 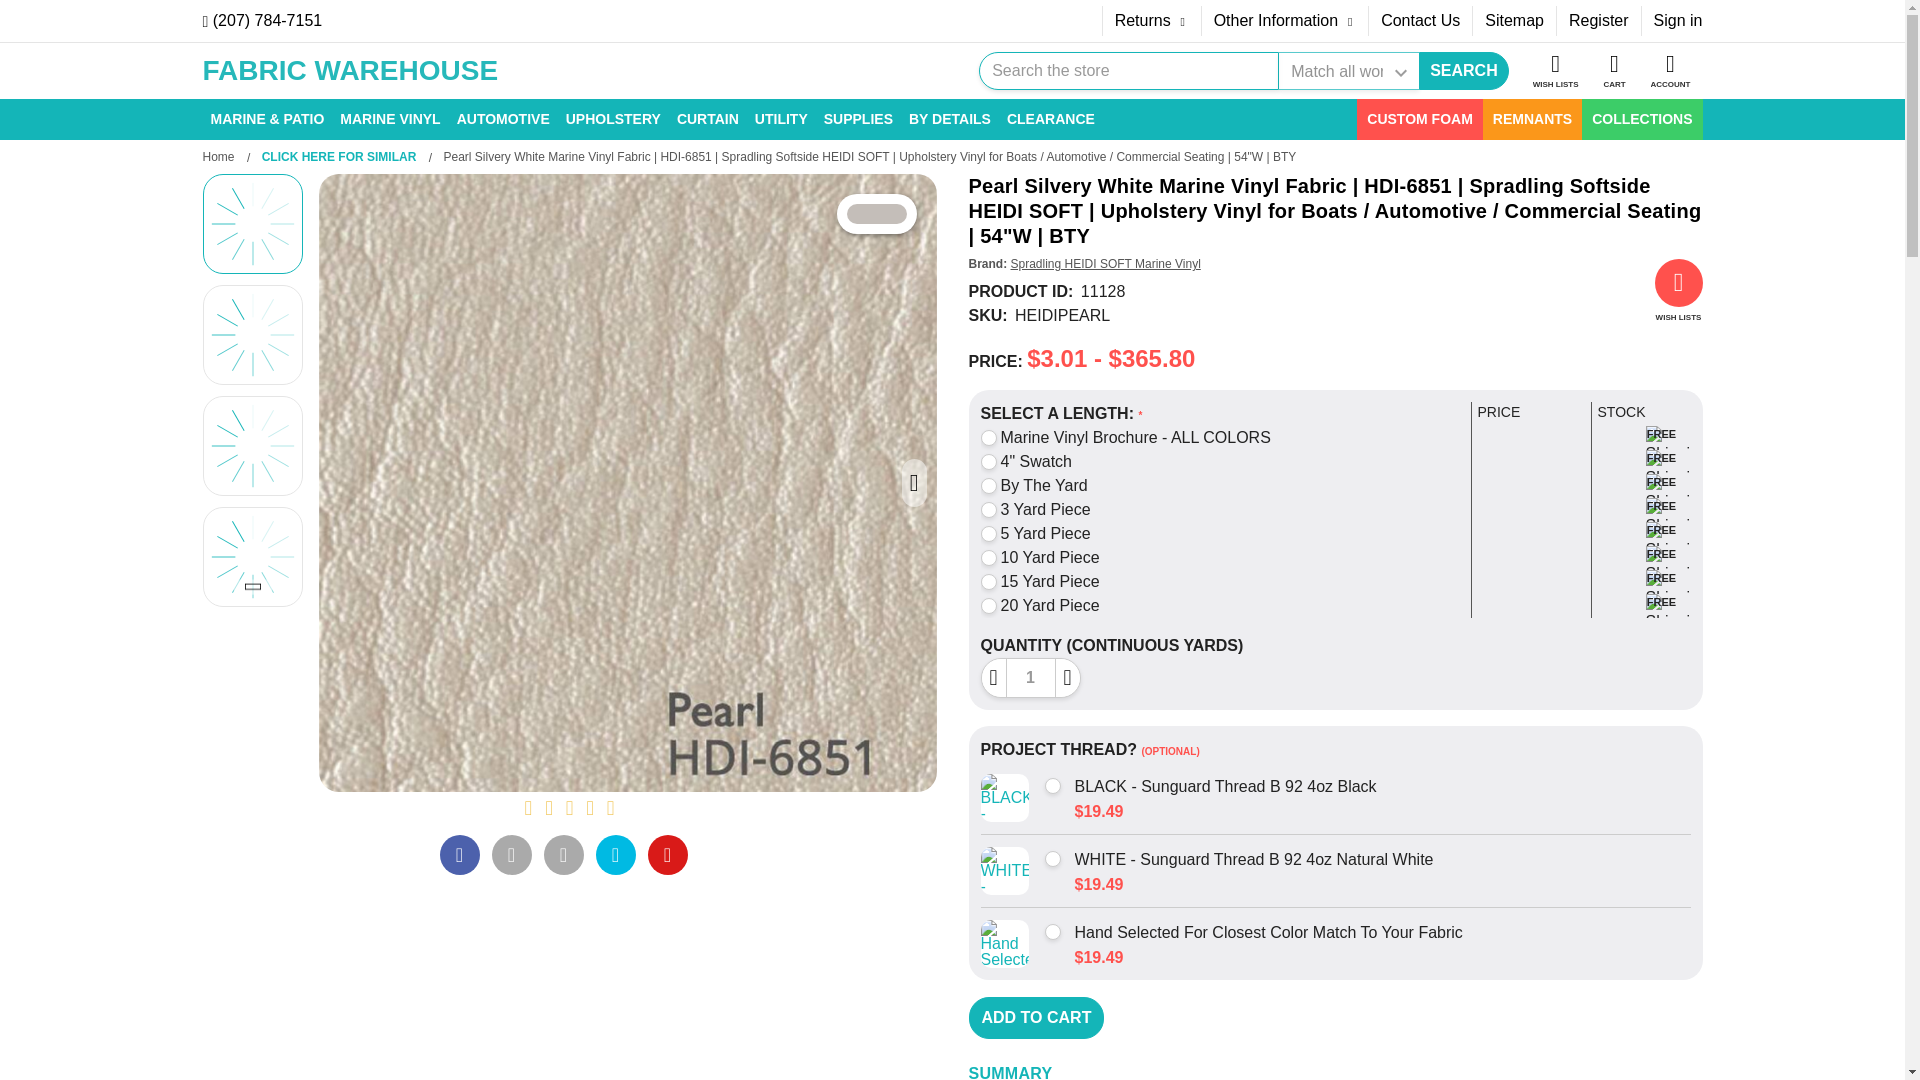 I want to click on SEARCH, so click(x=1464, y=70).